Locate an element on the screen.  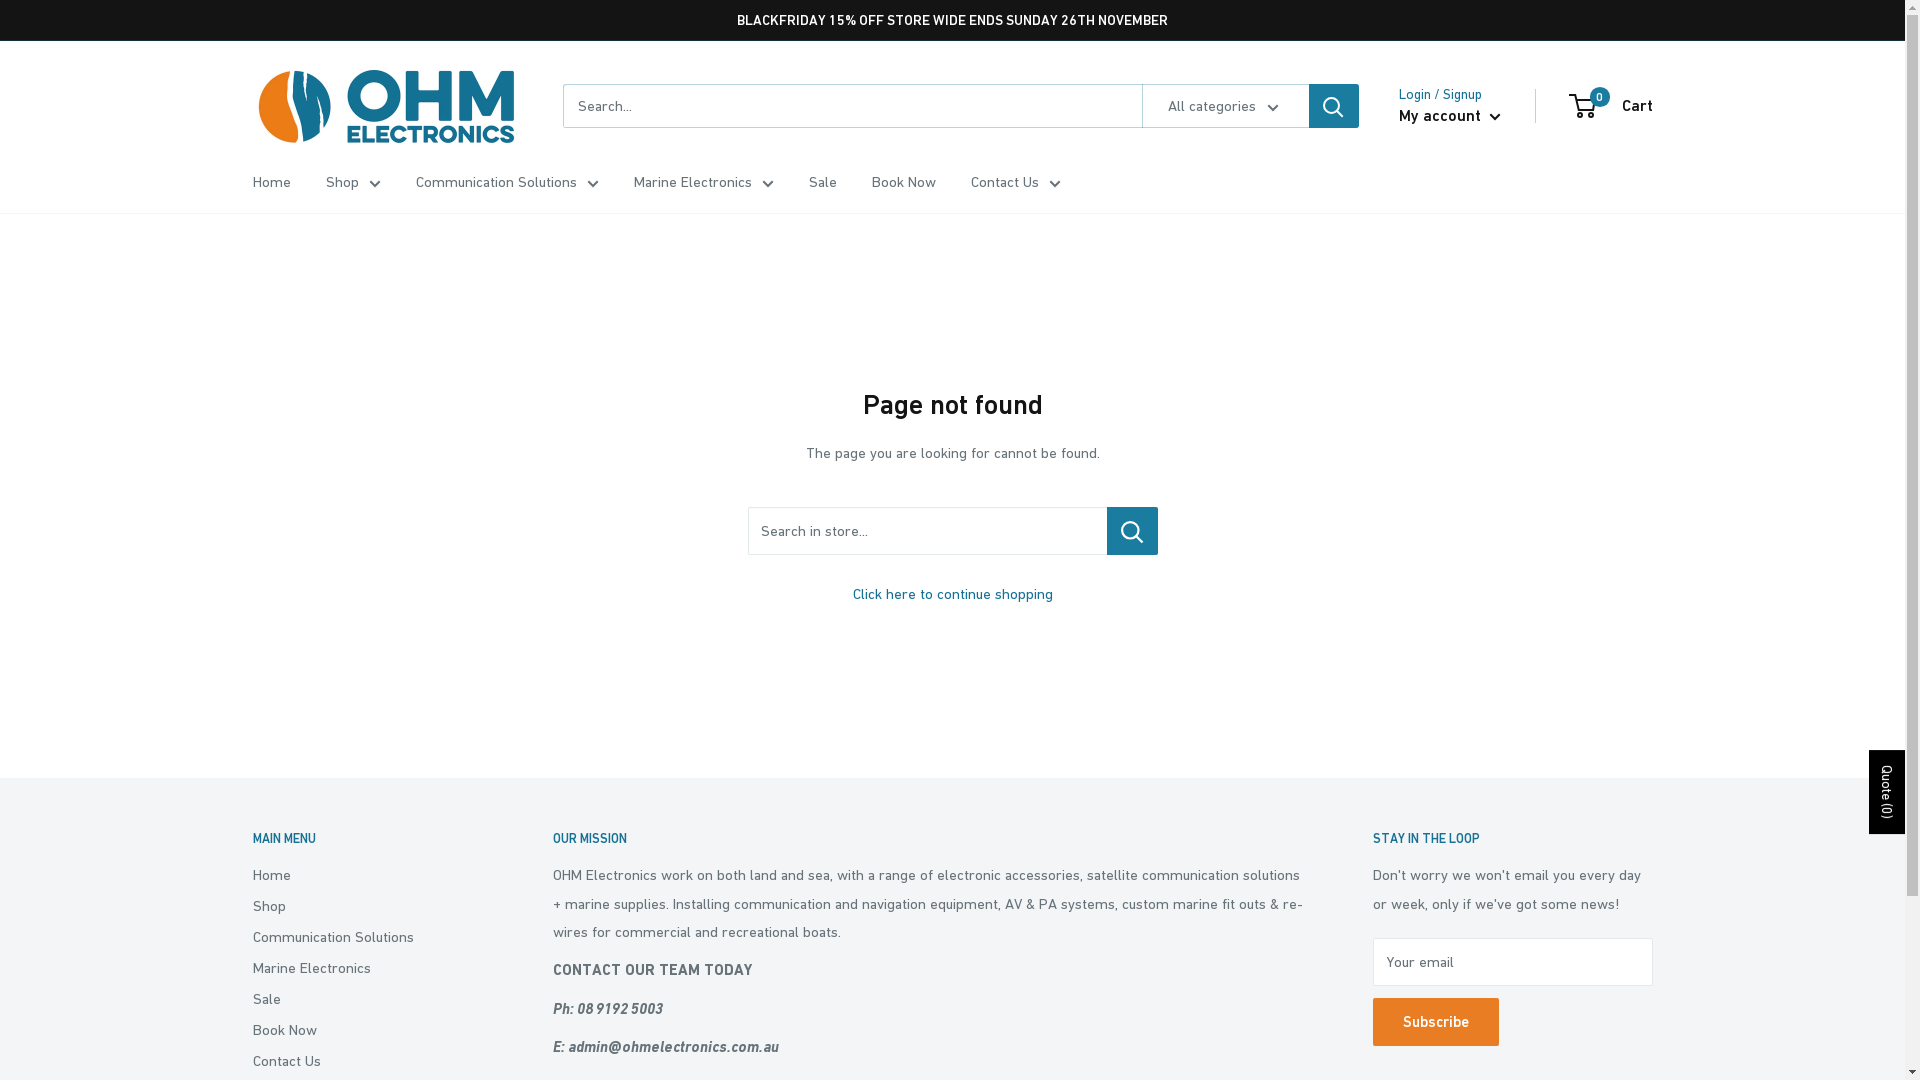
0
Cart is located at coordinates (1611, 106).